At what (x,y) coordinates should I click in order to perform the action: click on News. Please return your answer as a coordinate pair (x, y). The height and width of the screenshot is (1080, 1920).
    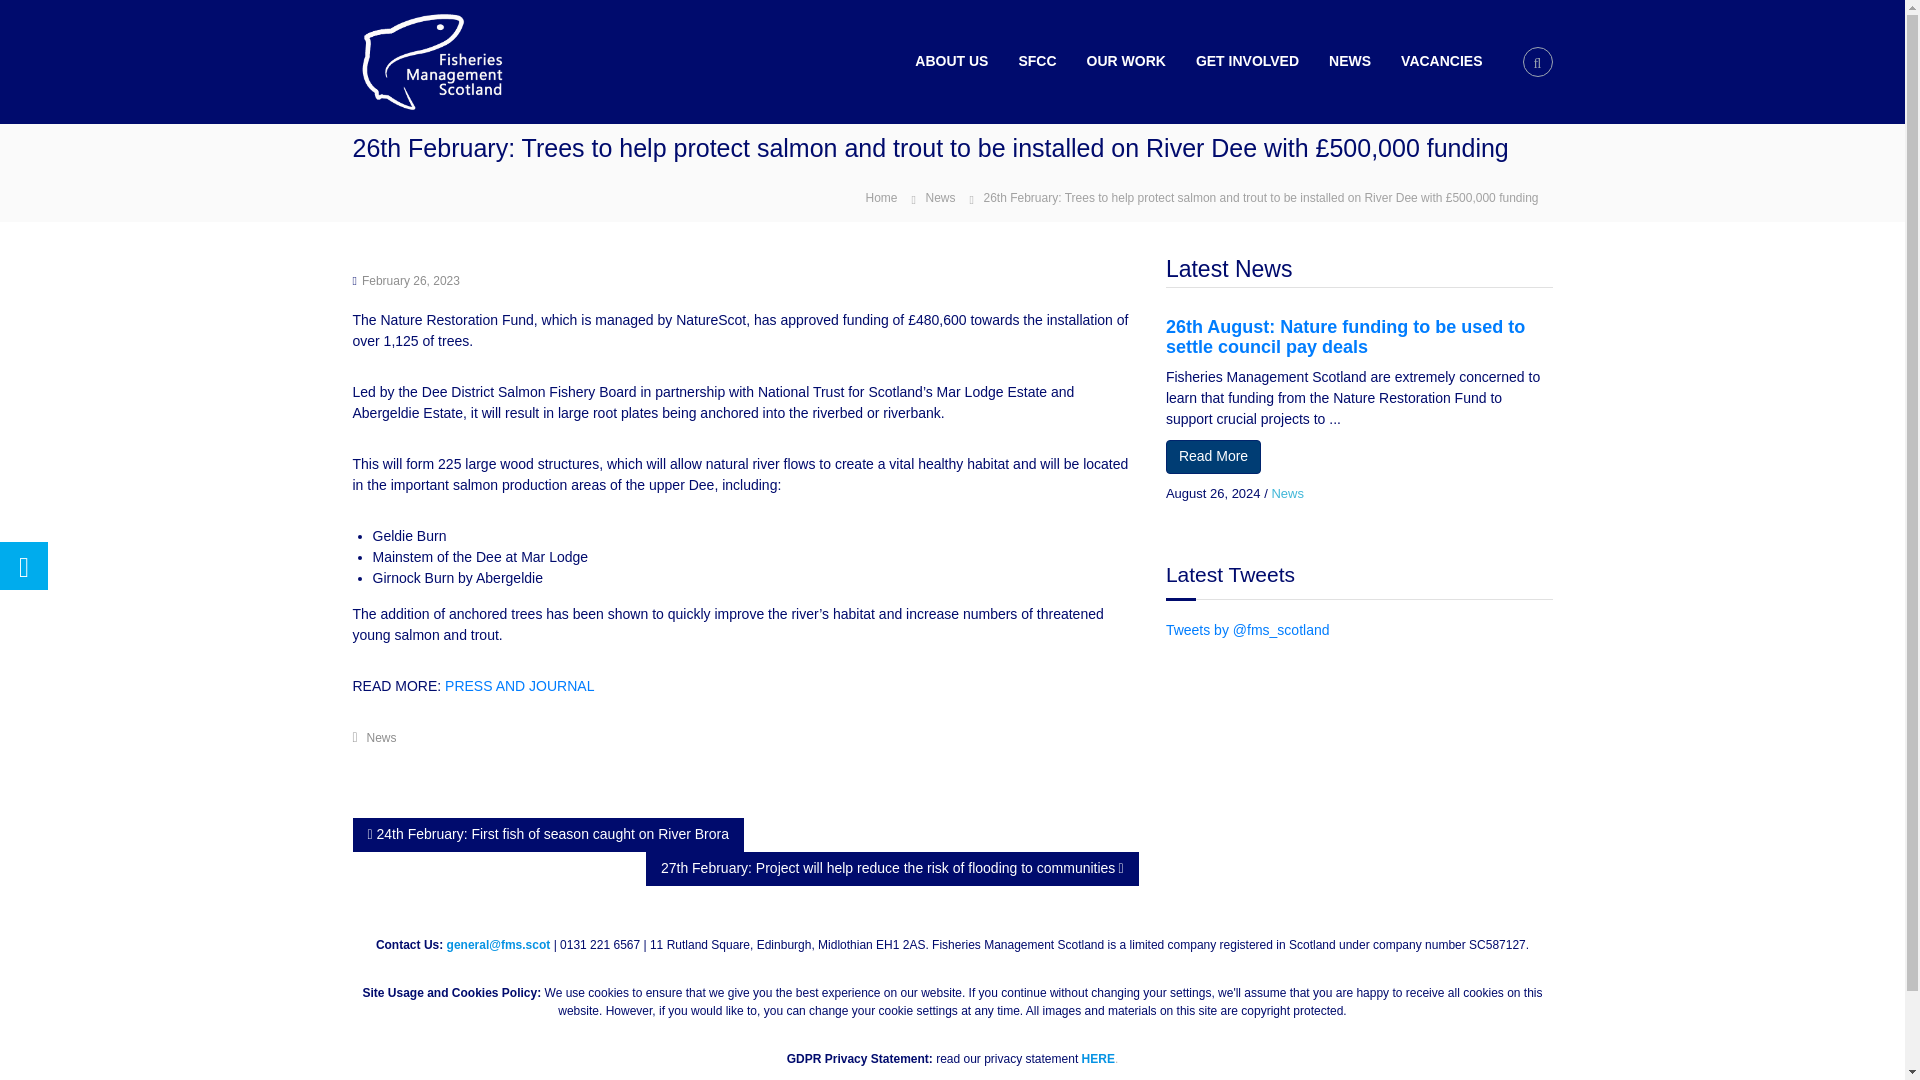
    Looking at the image, I should click on (1287, 494).